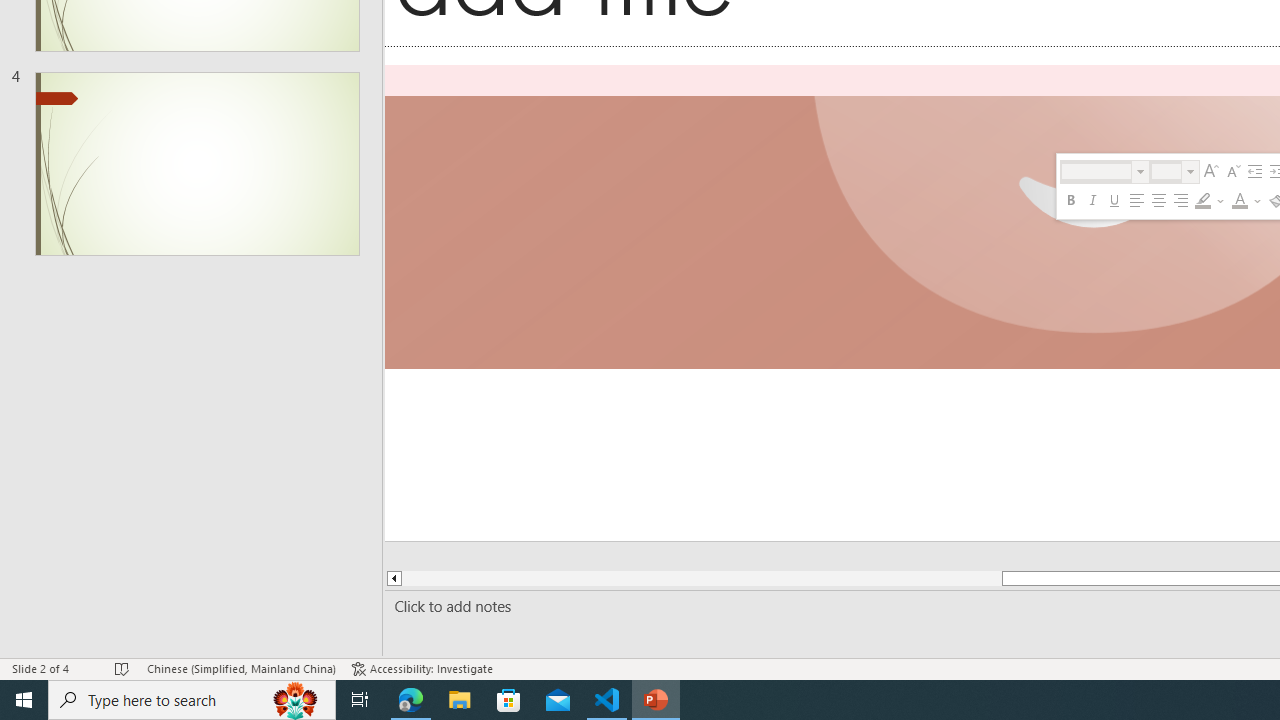 This screenshot has height=720, width=1280. I want to click on Class: NetUIComboboxAnchor, so click(1174, 172).